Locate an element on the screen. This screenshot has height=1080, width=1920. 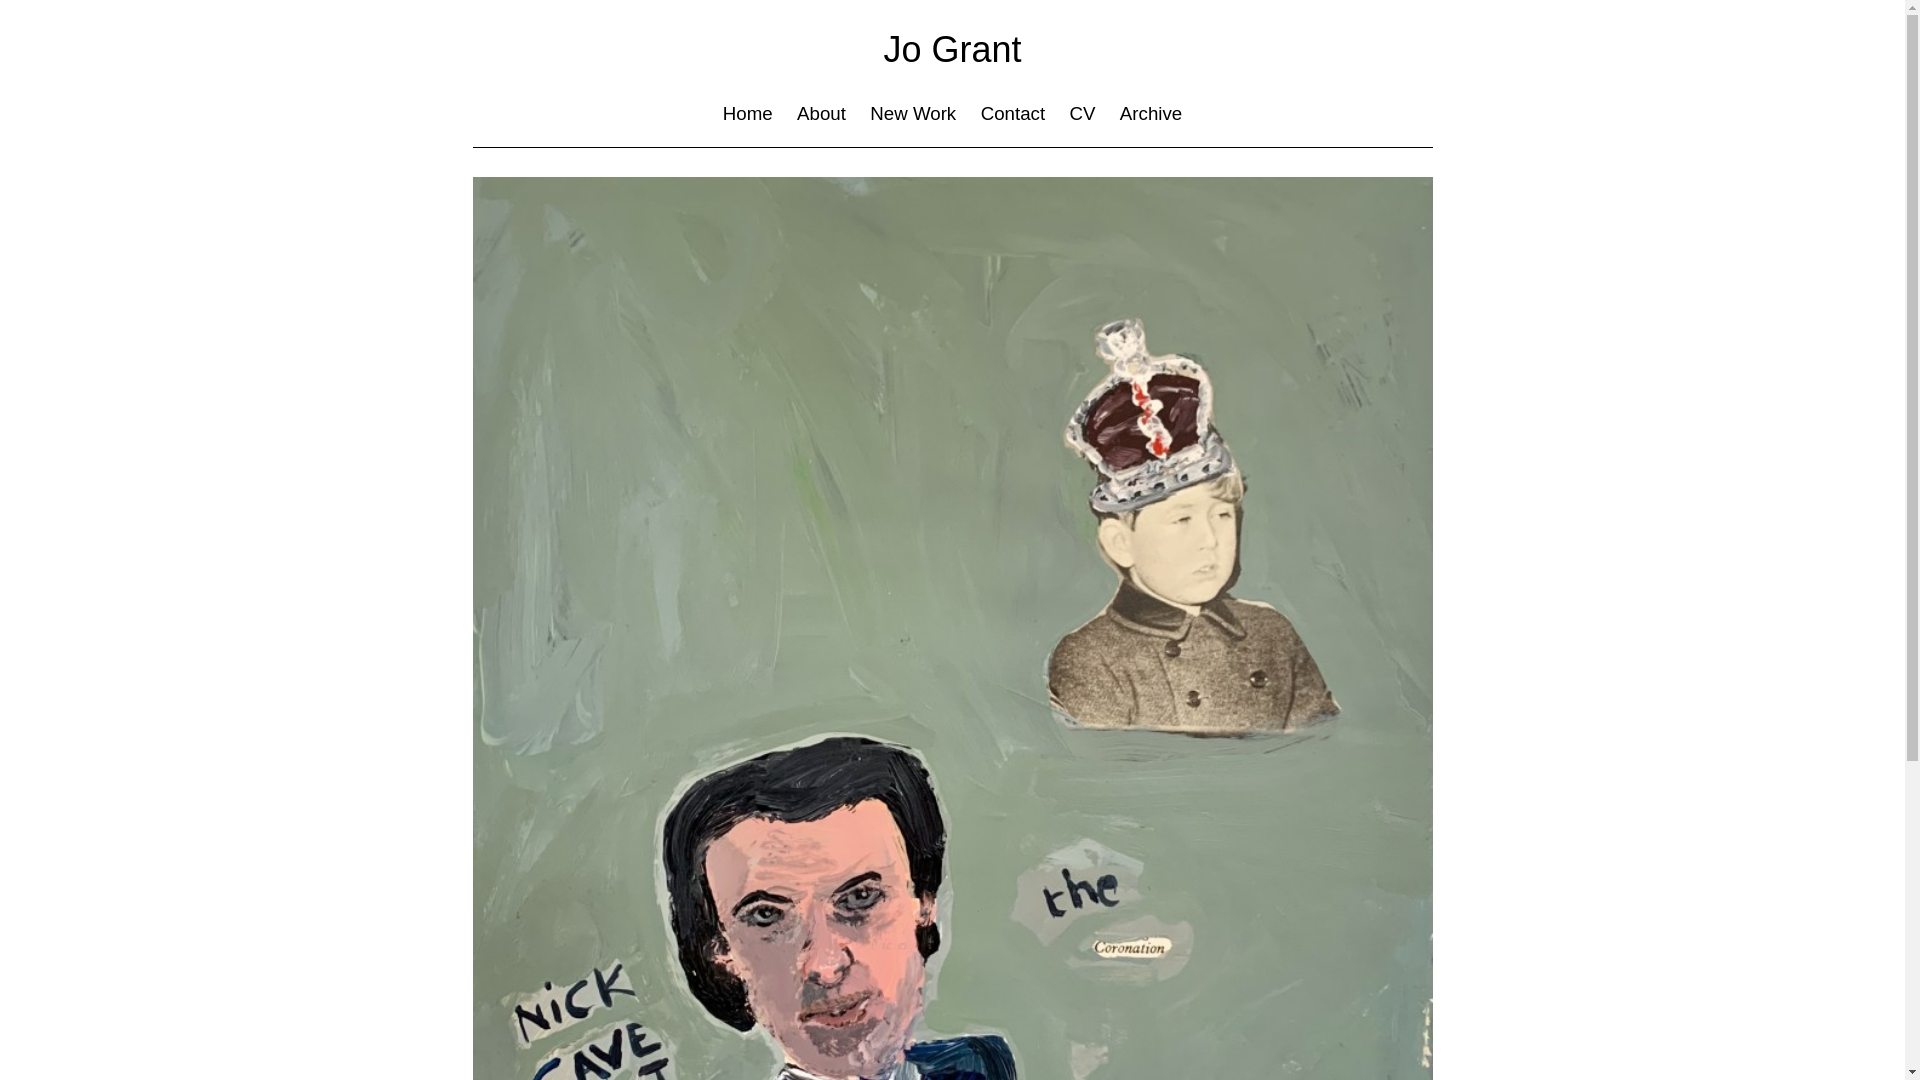
Contact is located at coordinates (1013, 114).